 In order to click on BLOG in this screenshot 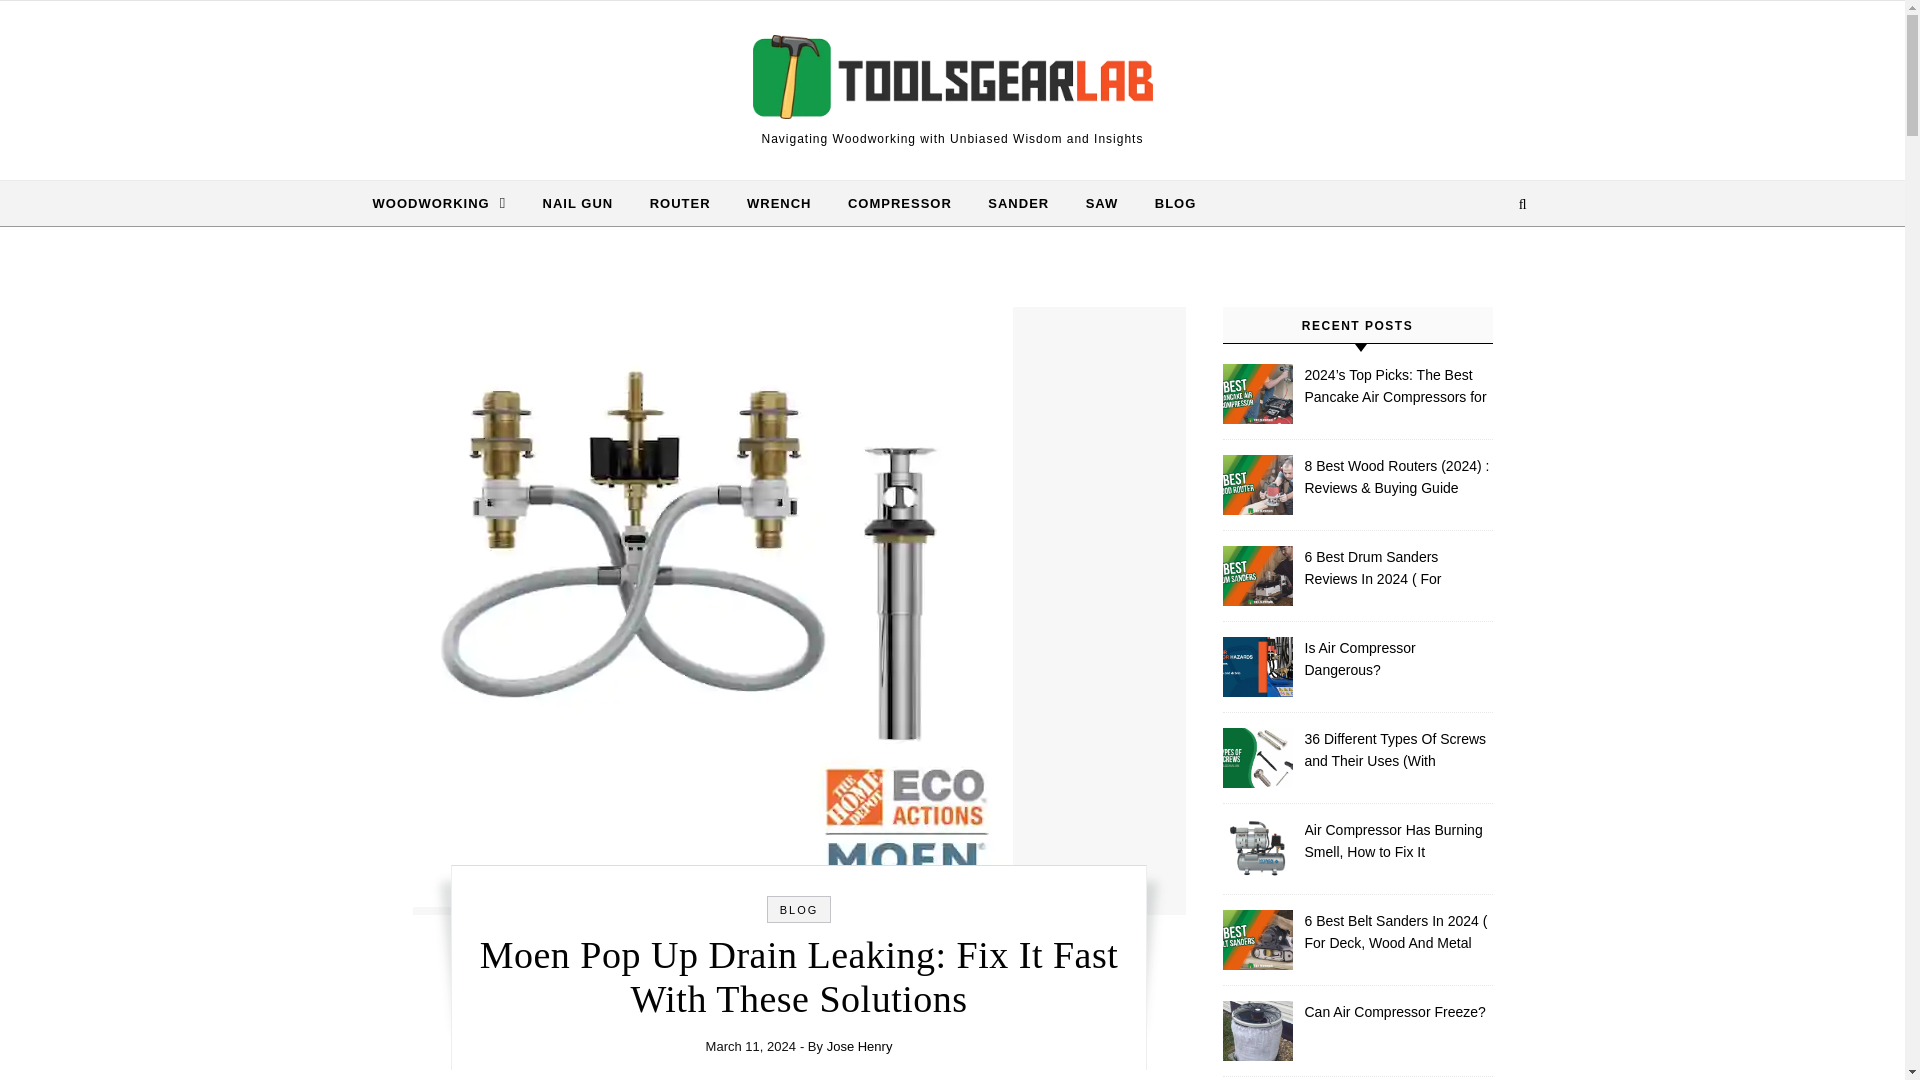, I will do `click(1167, 204)`.